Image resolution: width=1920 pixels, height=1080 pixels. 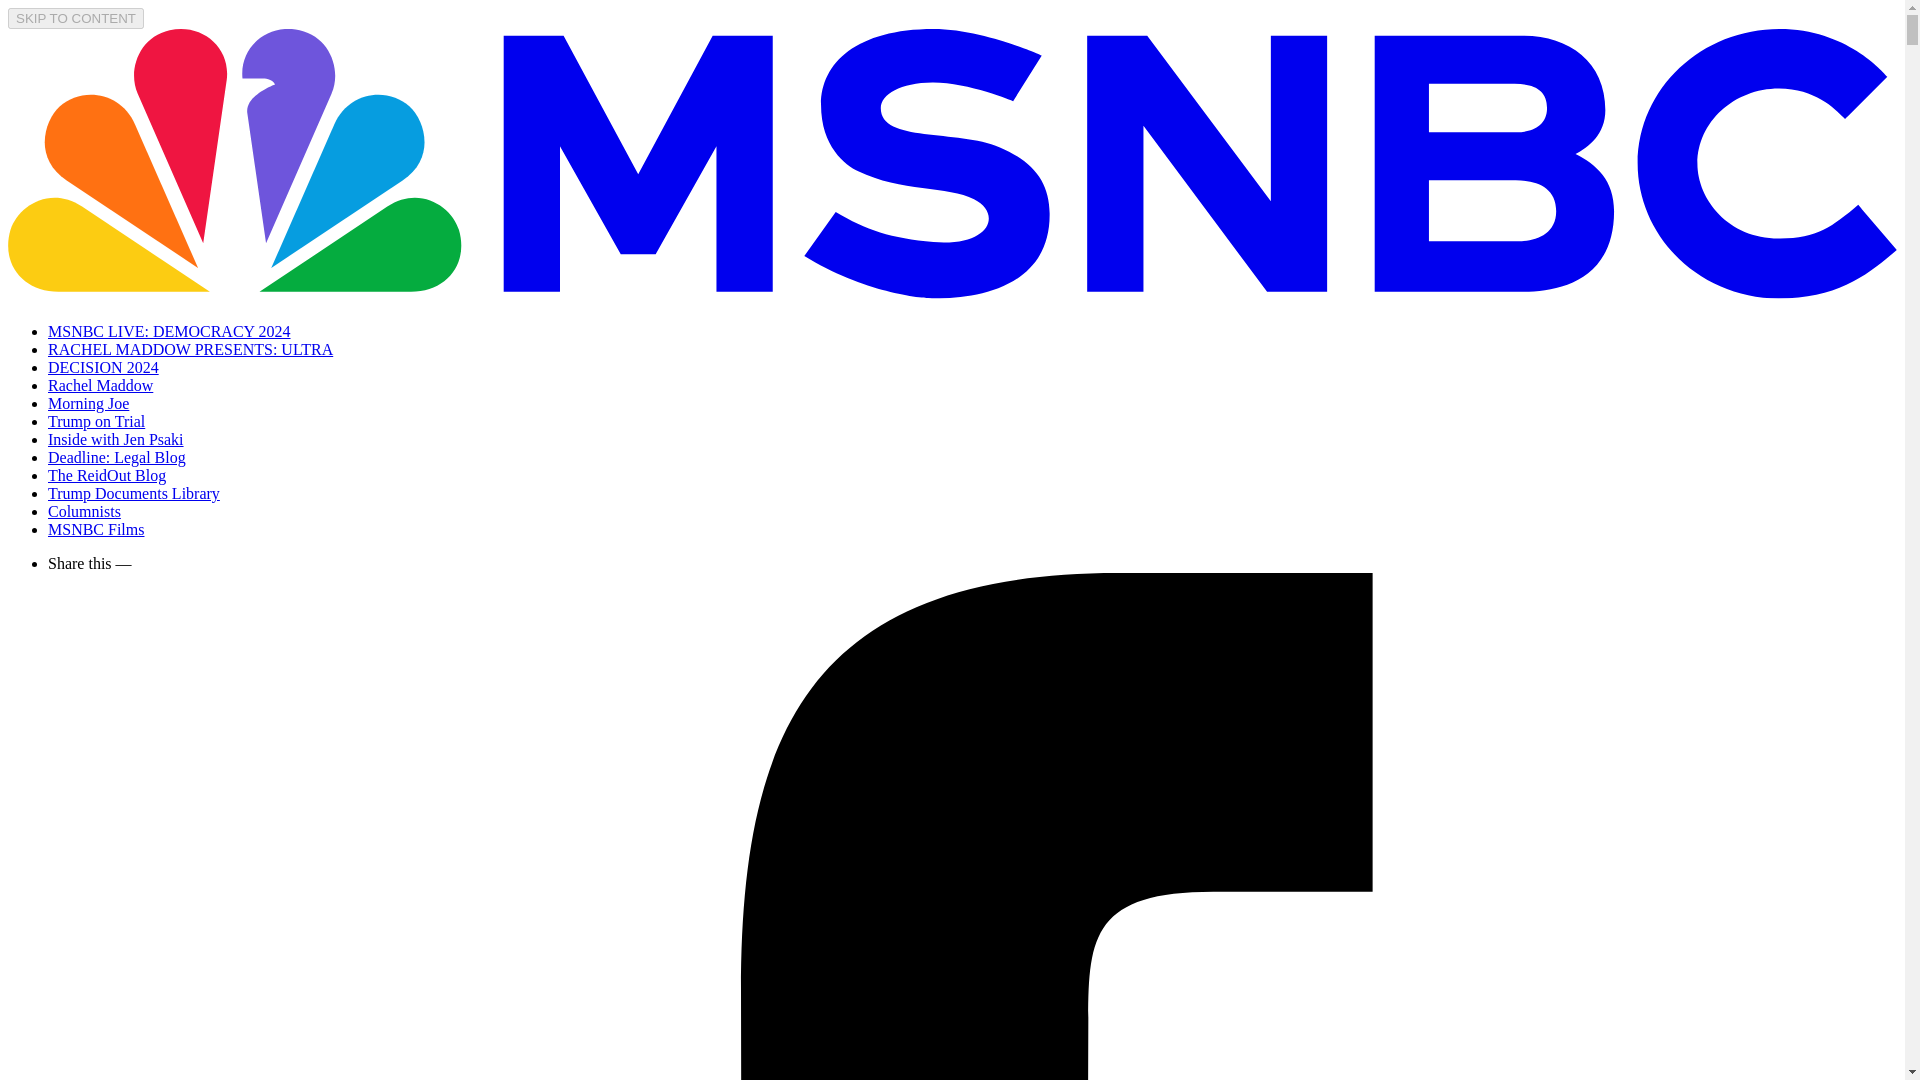 I want to click on Inside with Jen Psaki, so click(x=116, y=439).